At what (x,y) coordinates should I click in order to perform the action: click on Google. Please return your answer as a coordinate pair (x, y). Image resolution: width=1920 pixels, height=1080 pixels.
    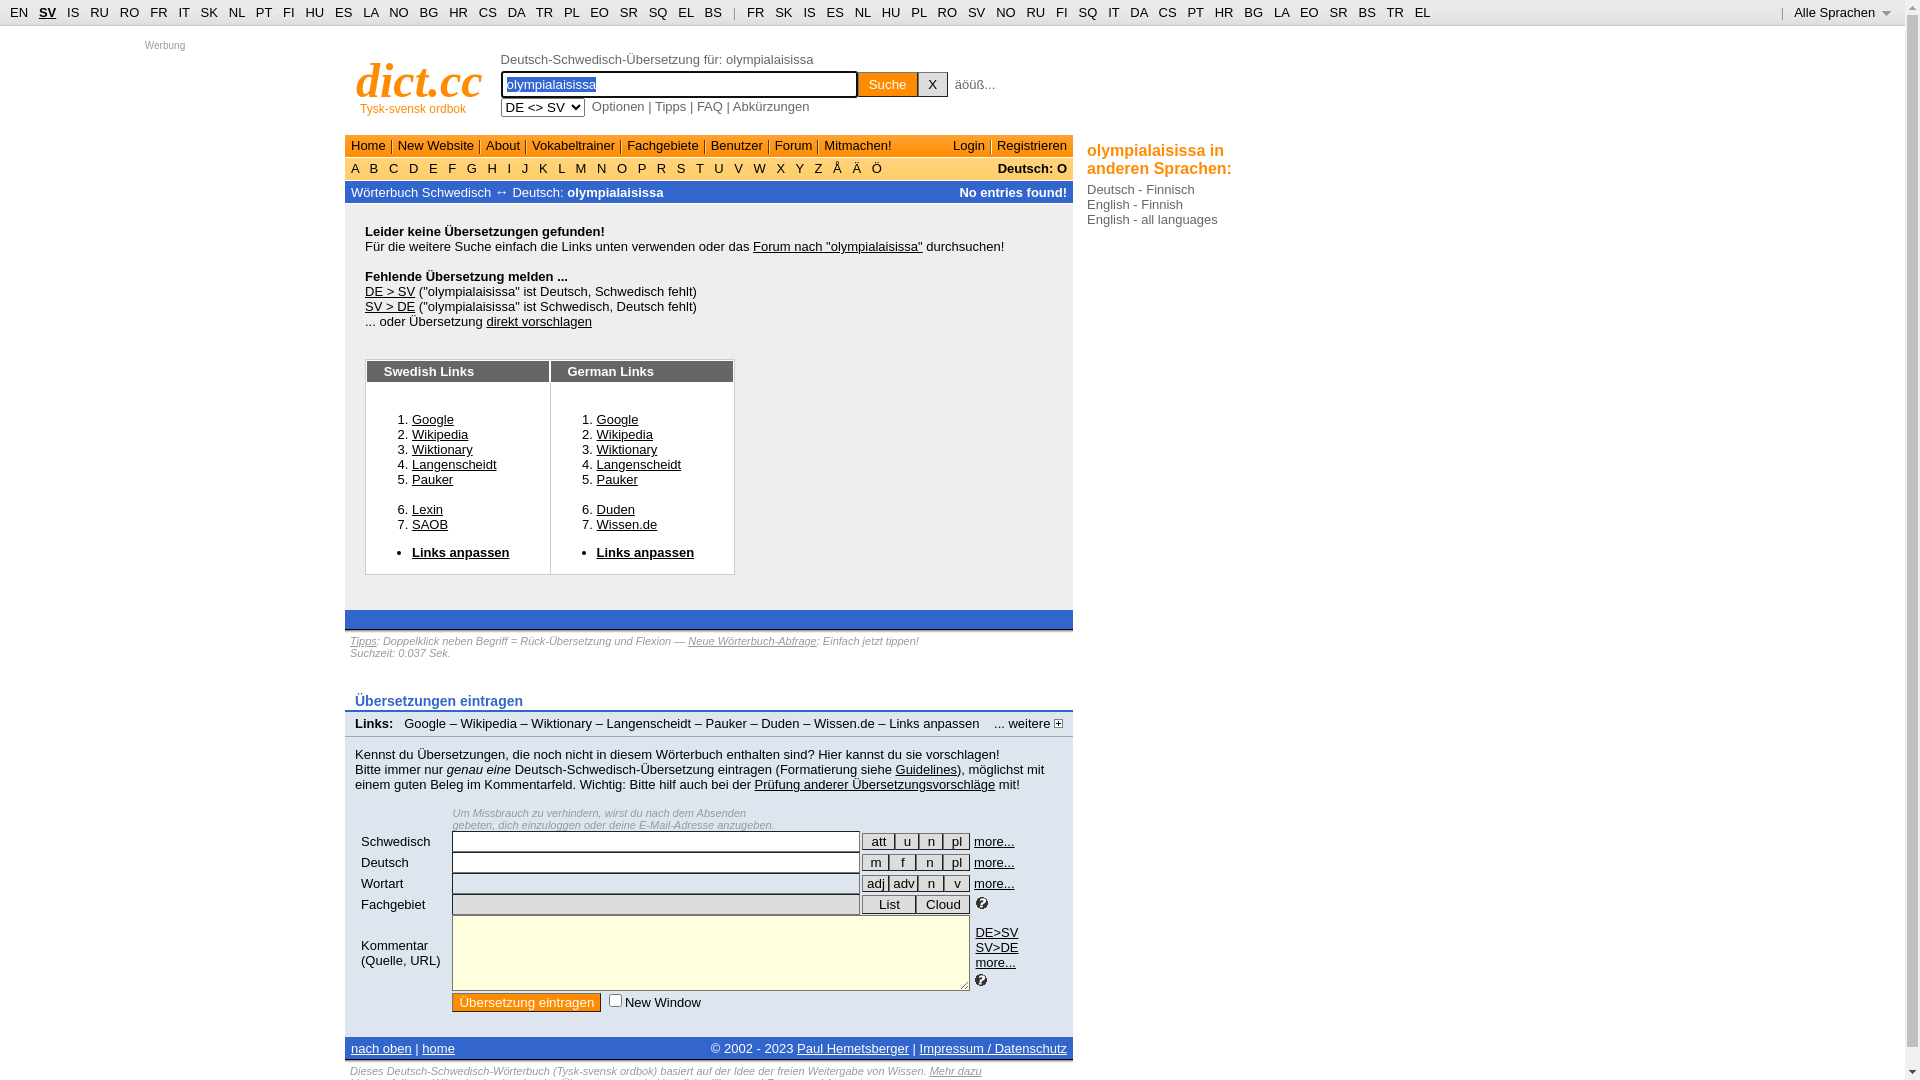
    Looking at the image, I should click on (618, 420).